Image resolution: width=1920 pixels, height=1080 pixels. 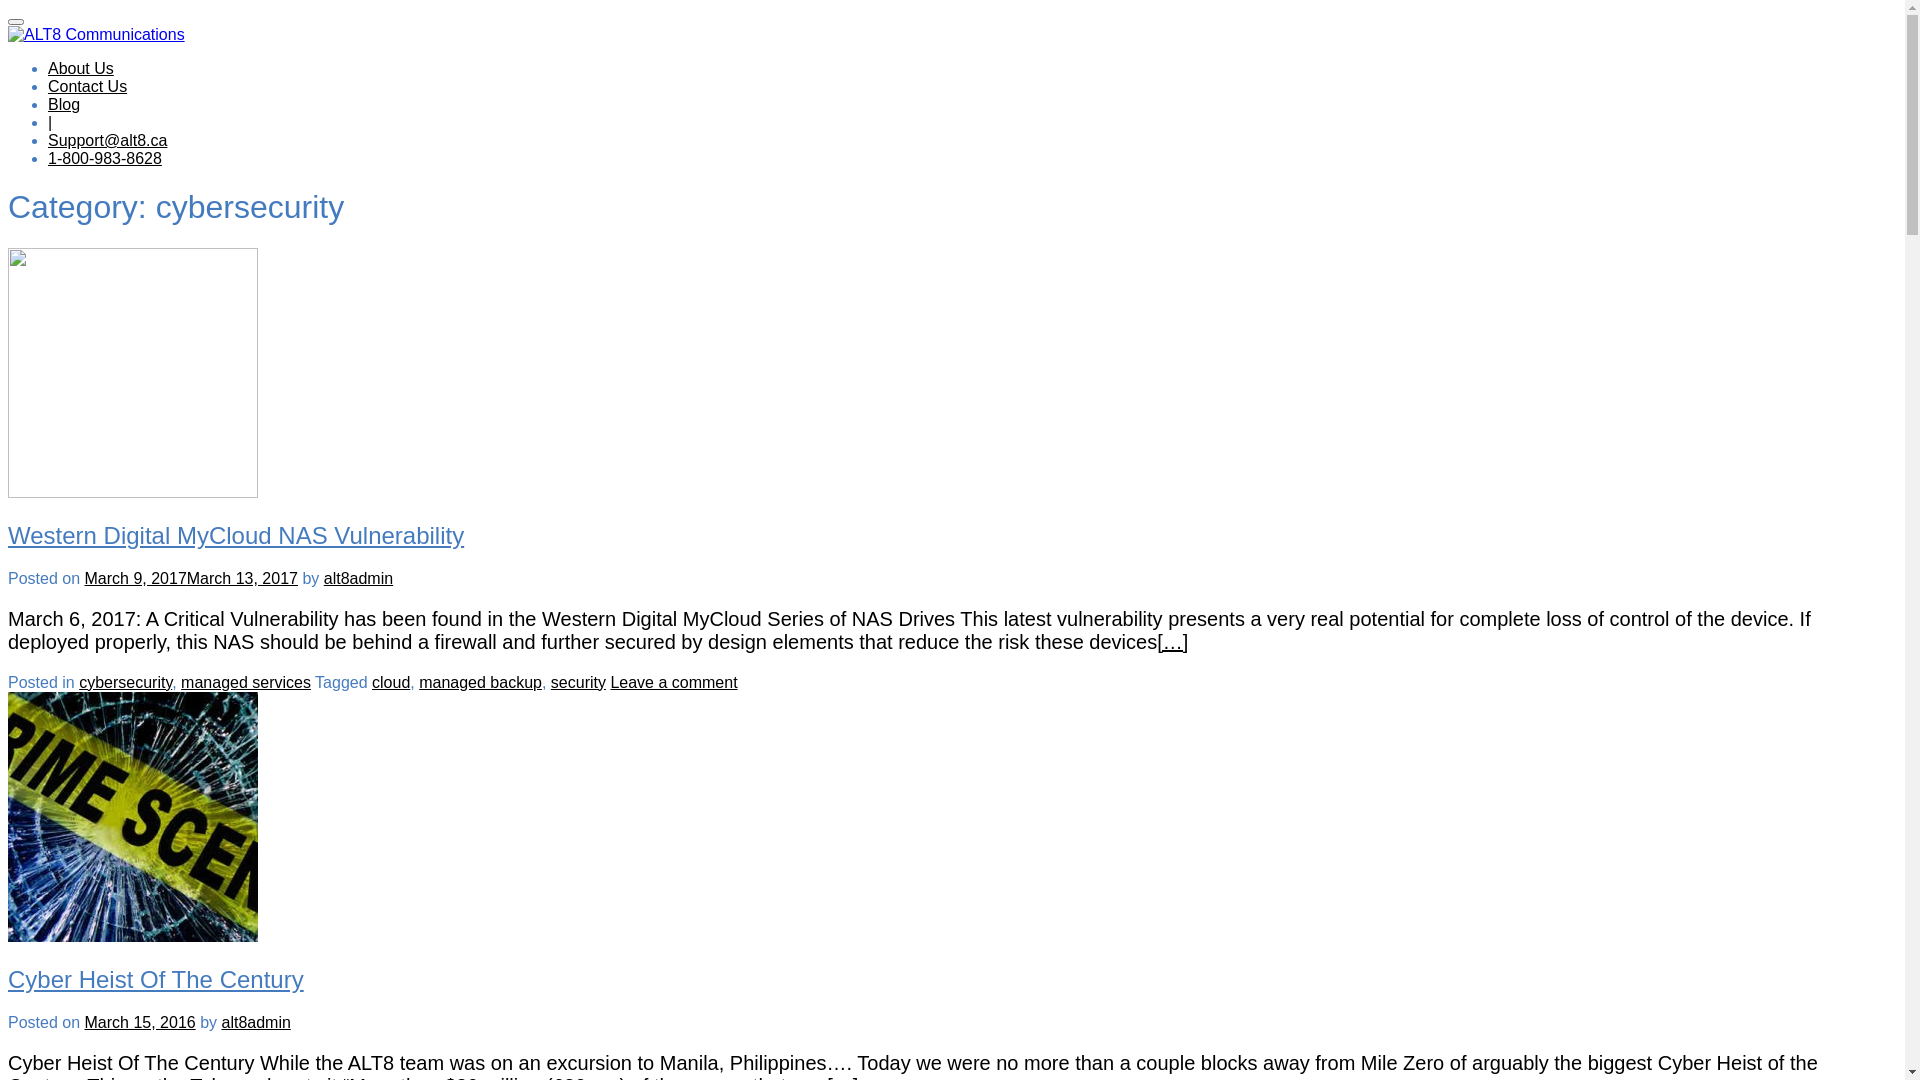 I want to click on alt8admin, so click(x=256, y=1022).